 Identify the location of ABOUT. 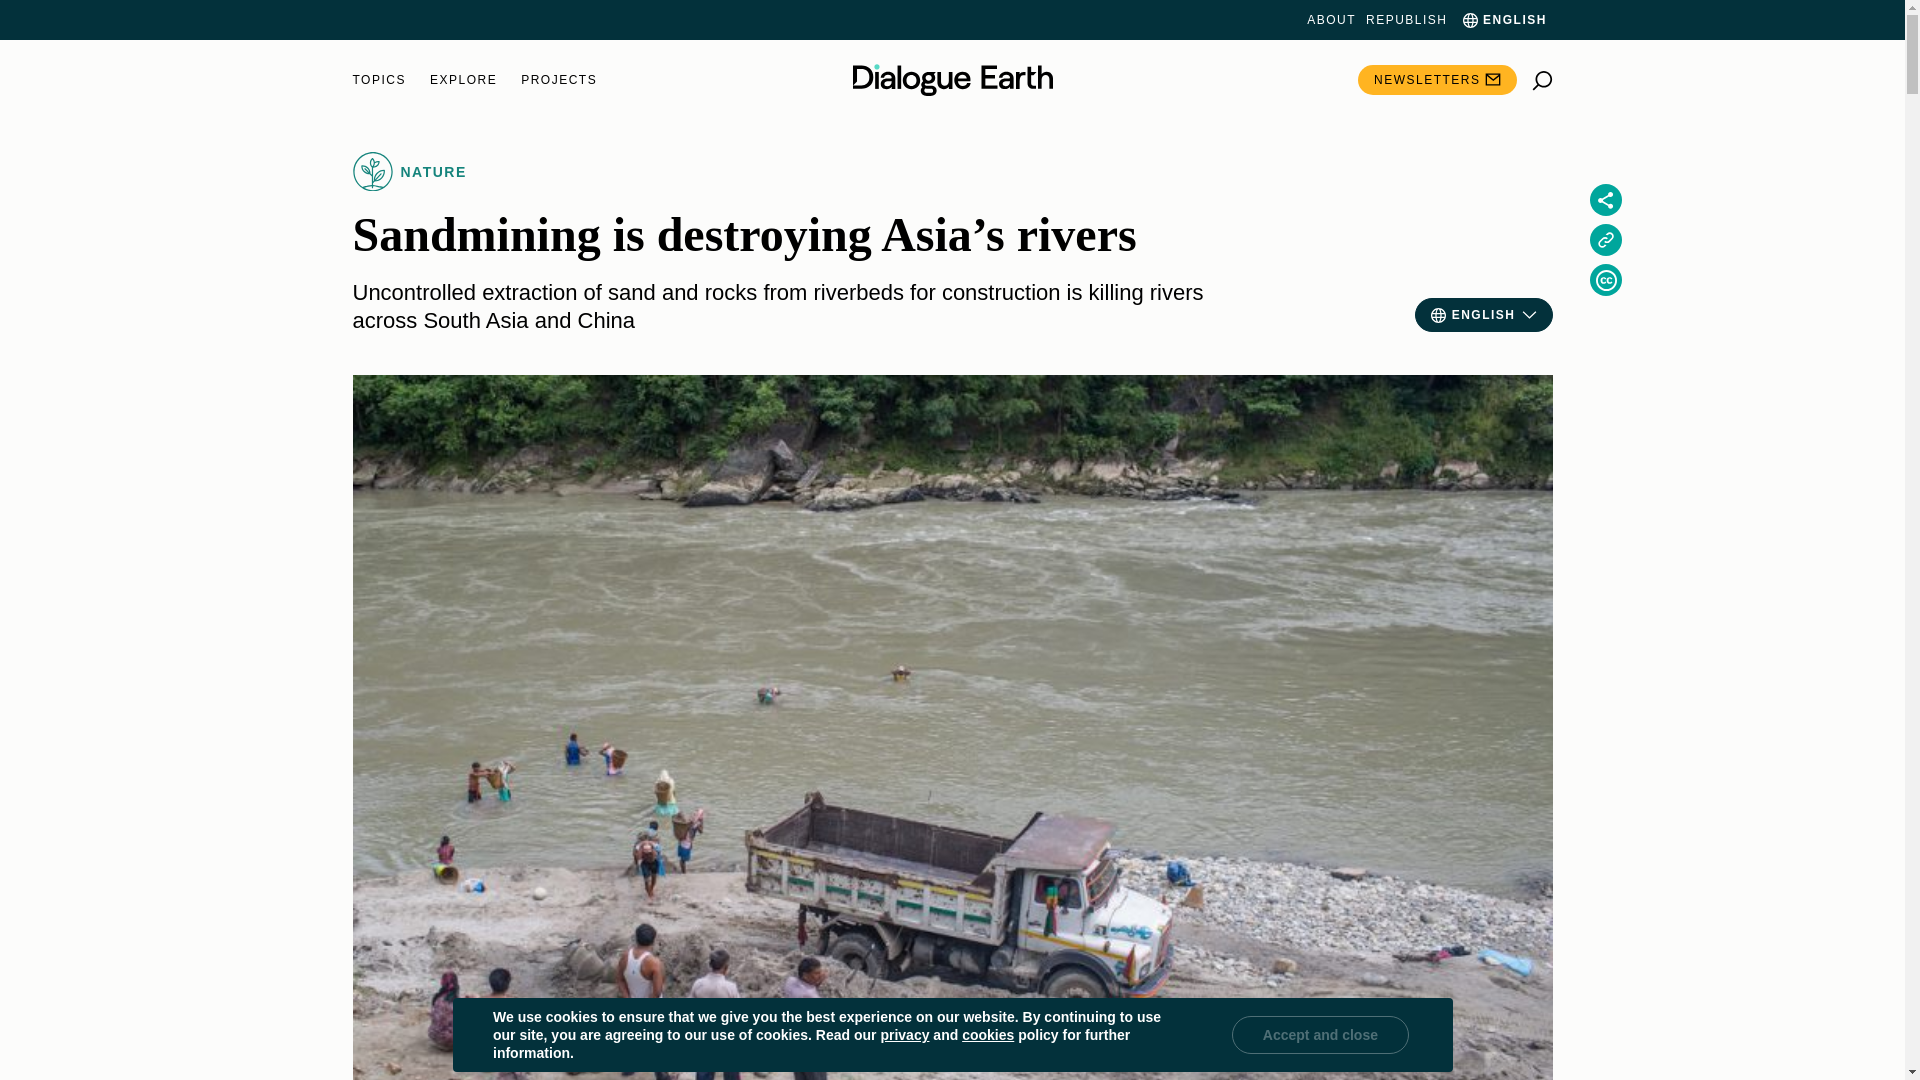
(1331, 20).